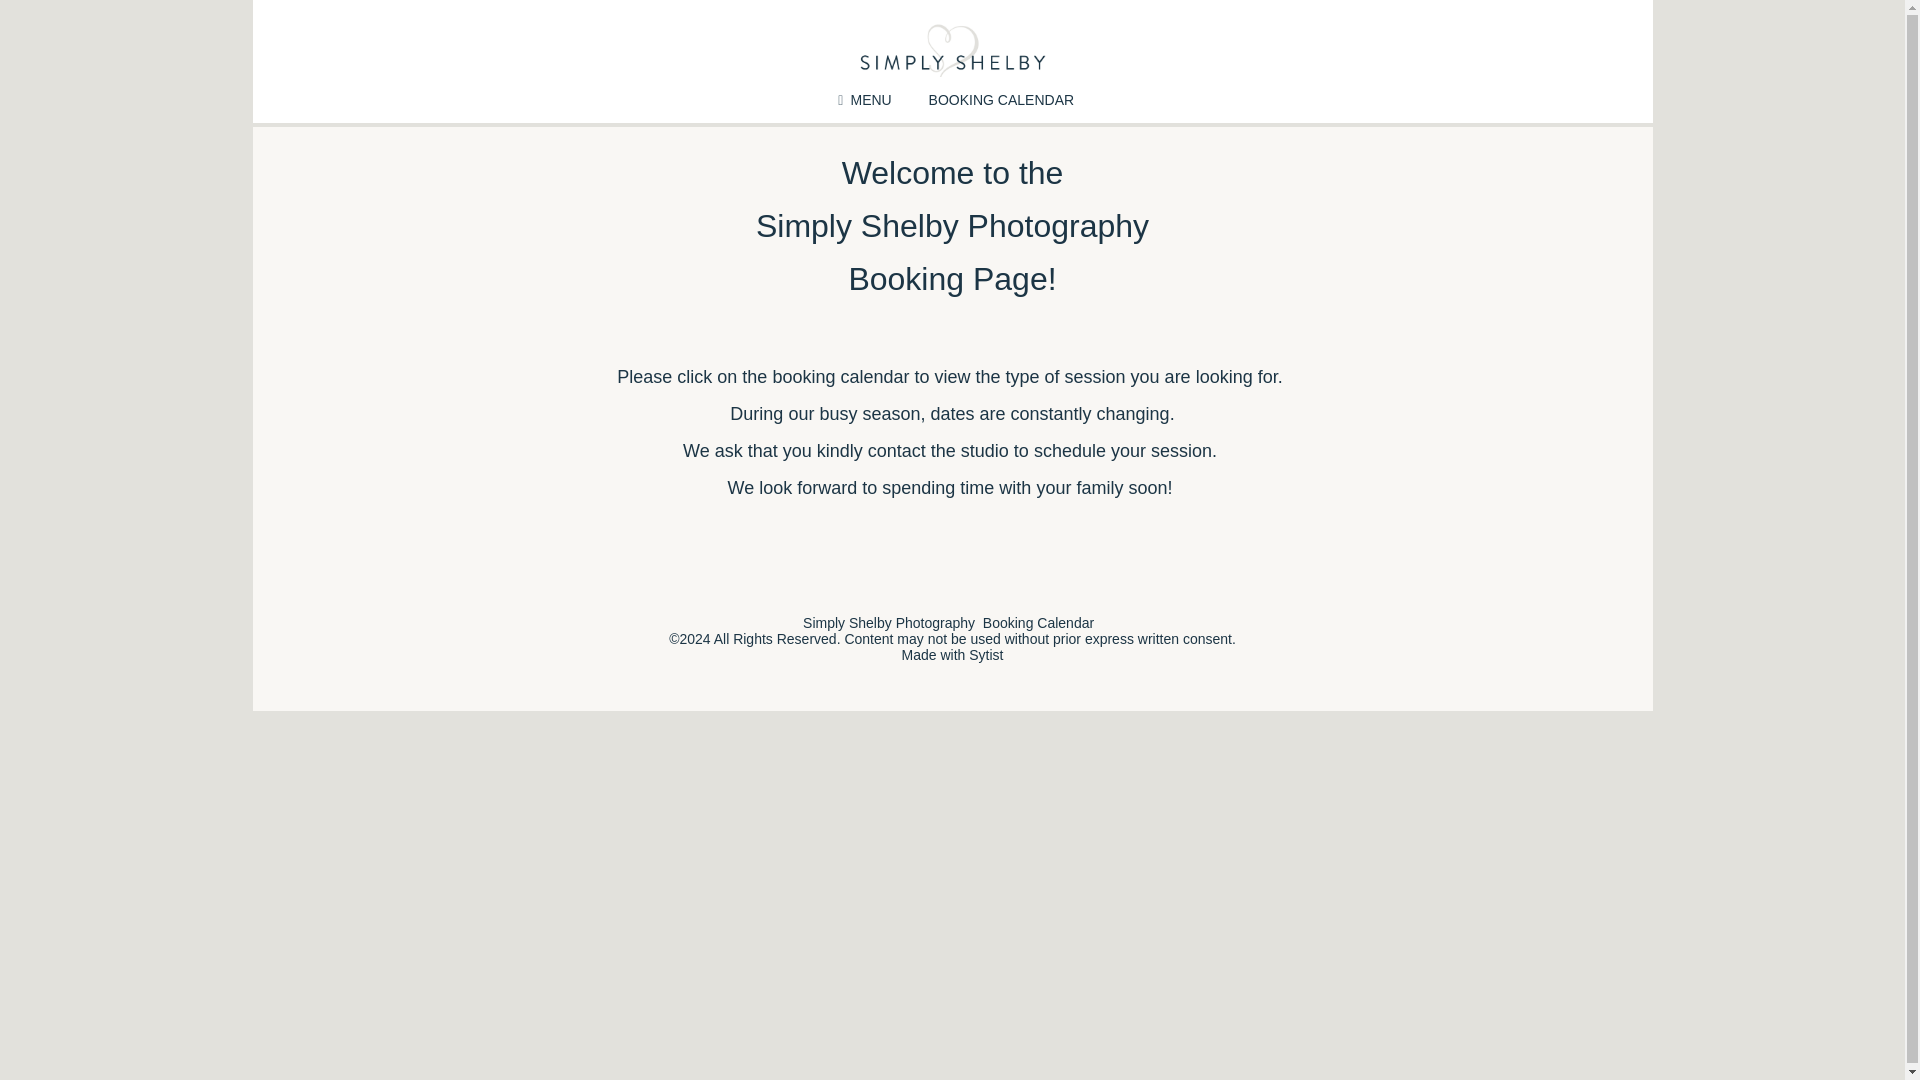 The image size is (1920, 1080). What do you see at coordinates (861, 100) in the screenshot?
I see `MENU` at bounding box center [861, 100].